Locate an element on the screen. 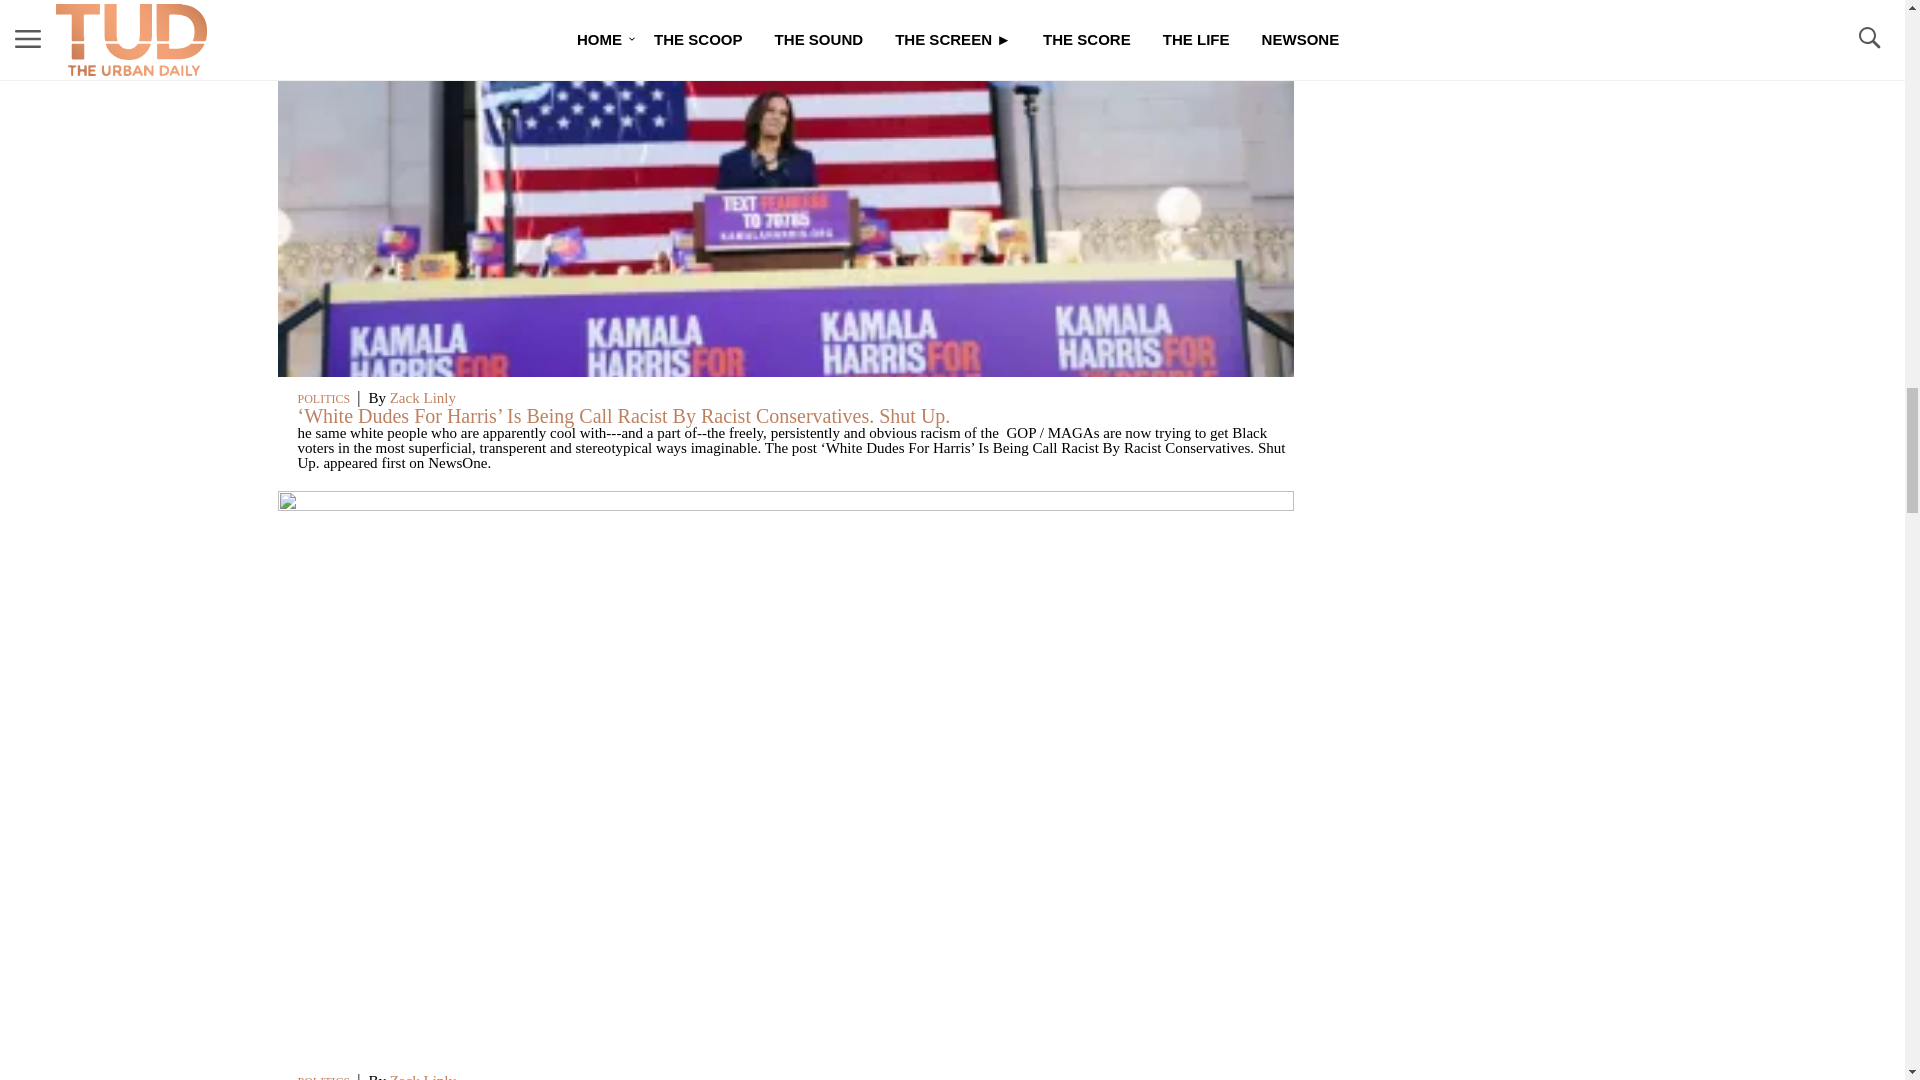  Zack Linly is located at coordinates (422, 398).